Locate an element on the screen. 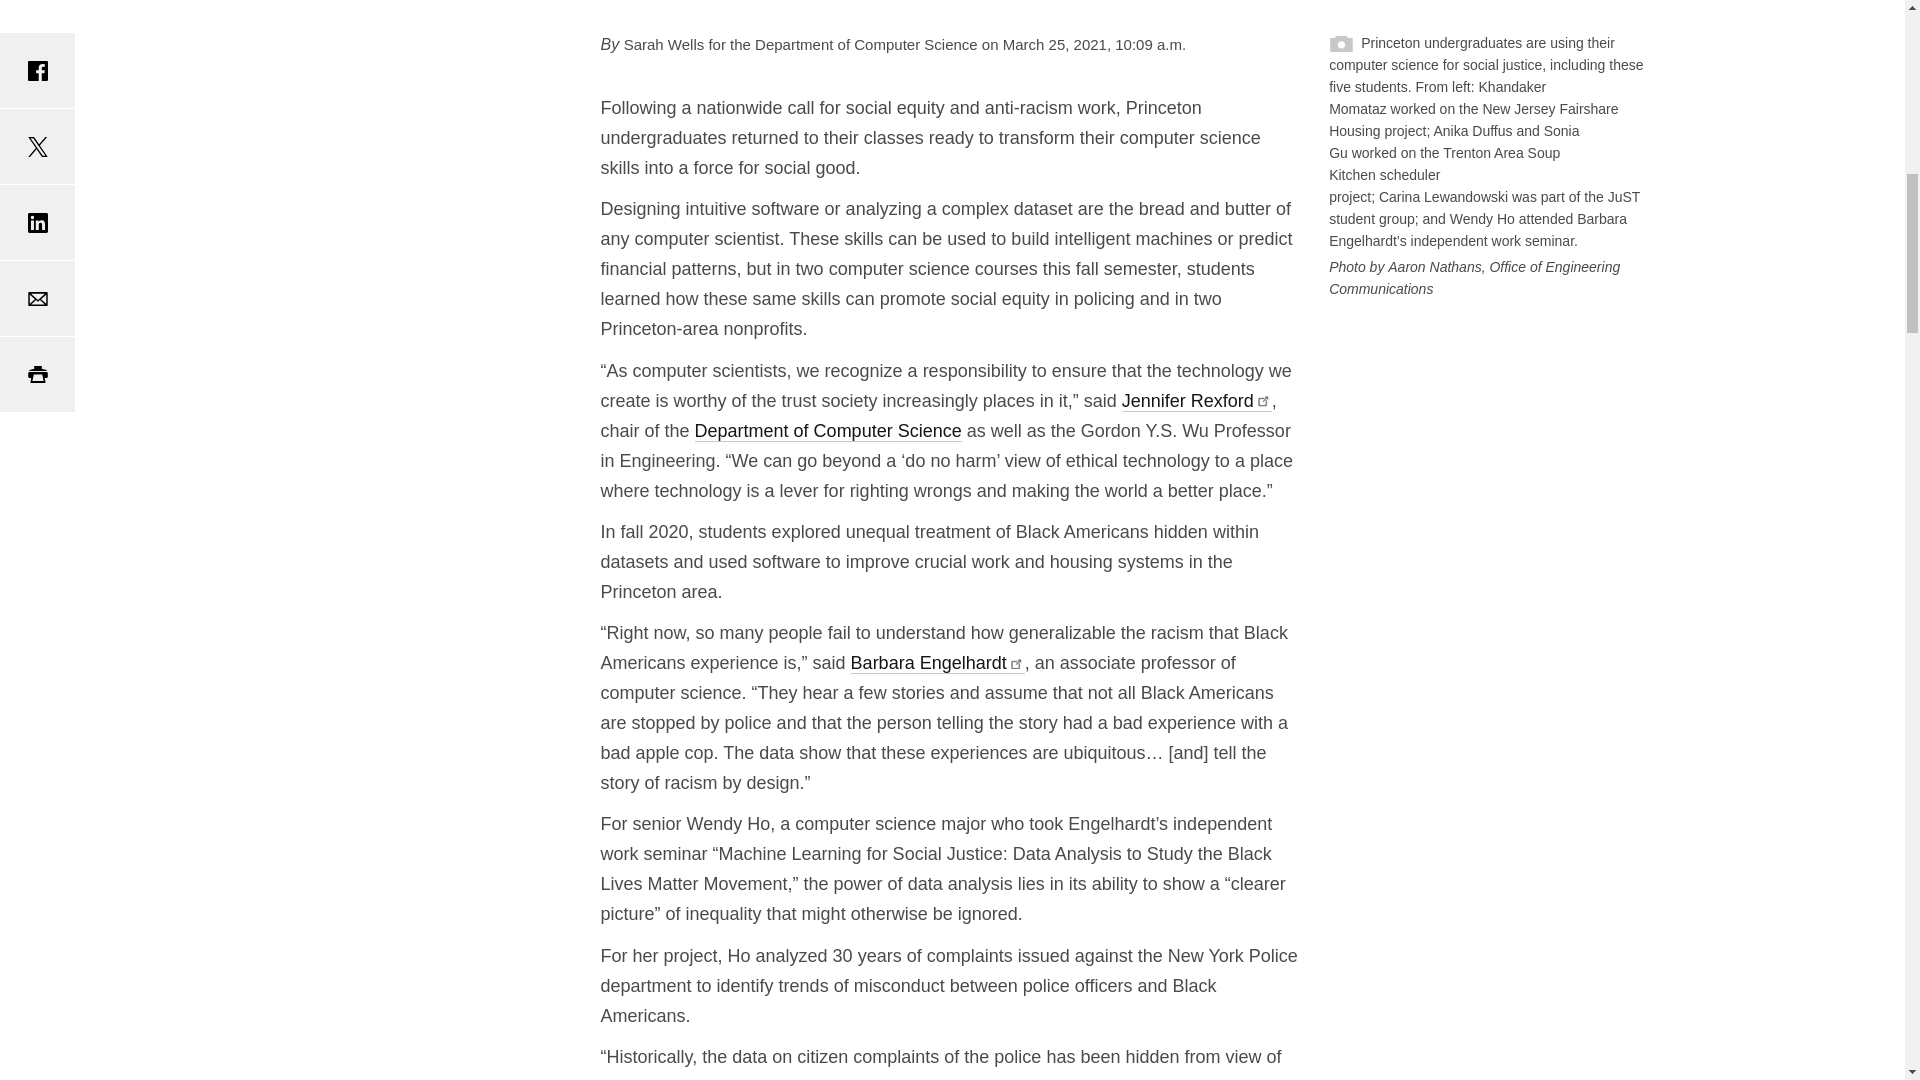  Share on Facebook is located at coordinates (37, 70).